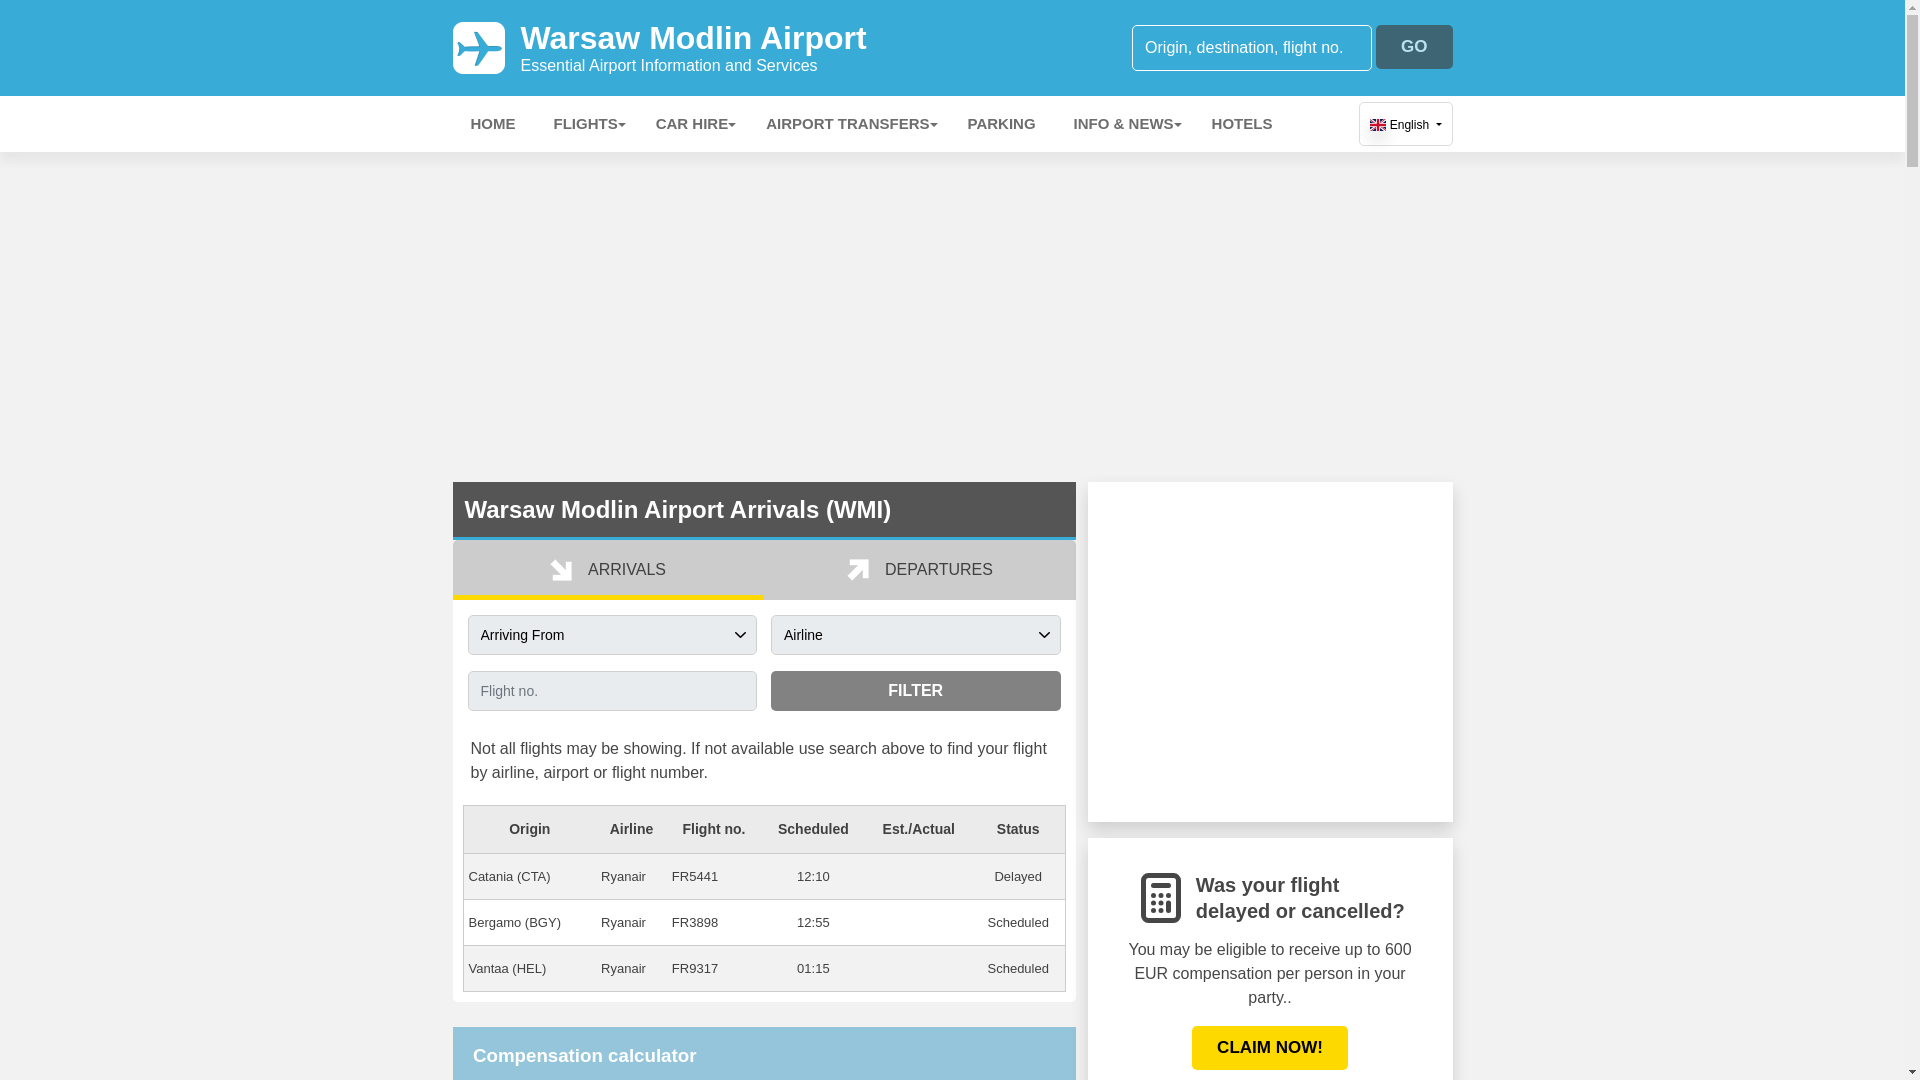 This screenshot has height=1080, width=1920. What do you see at coordinates (585, 124) in the screenshot?
I see `FLIGHTS` at bounding box center [585, 124].